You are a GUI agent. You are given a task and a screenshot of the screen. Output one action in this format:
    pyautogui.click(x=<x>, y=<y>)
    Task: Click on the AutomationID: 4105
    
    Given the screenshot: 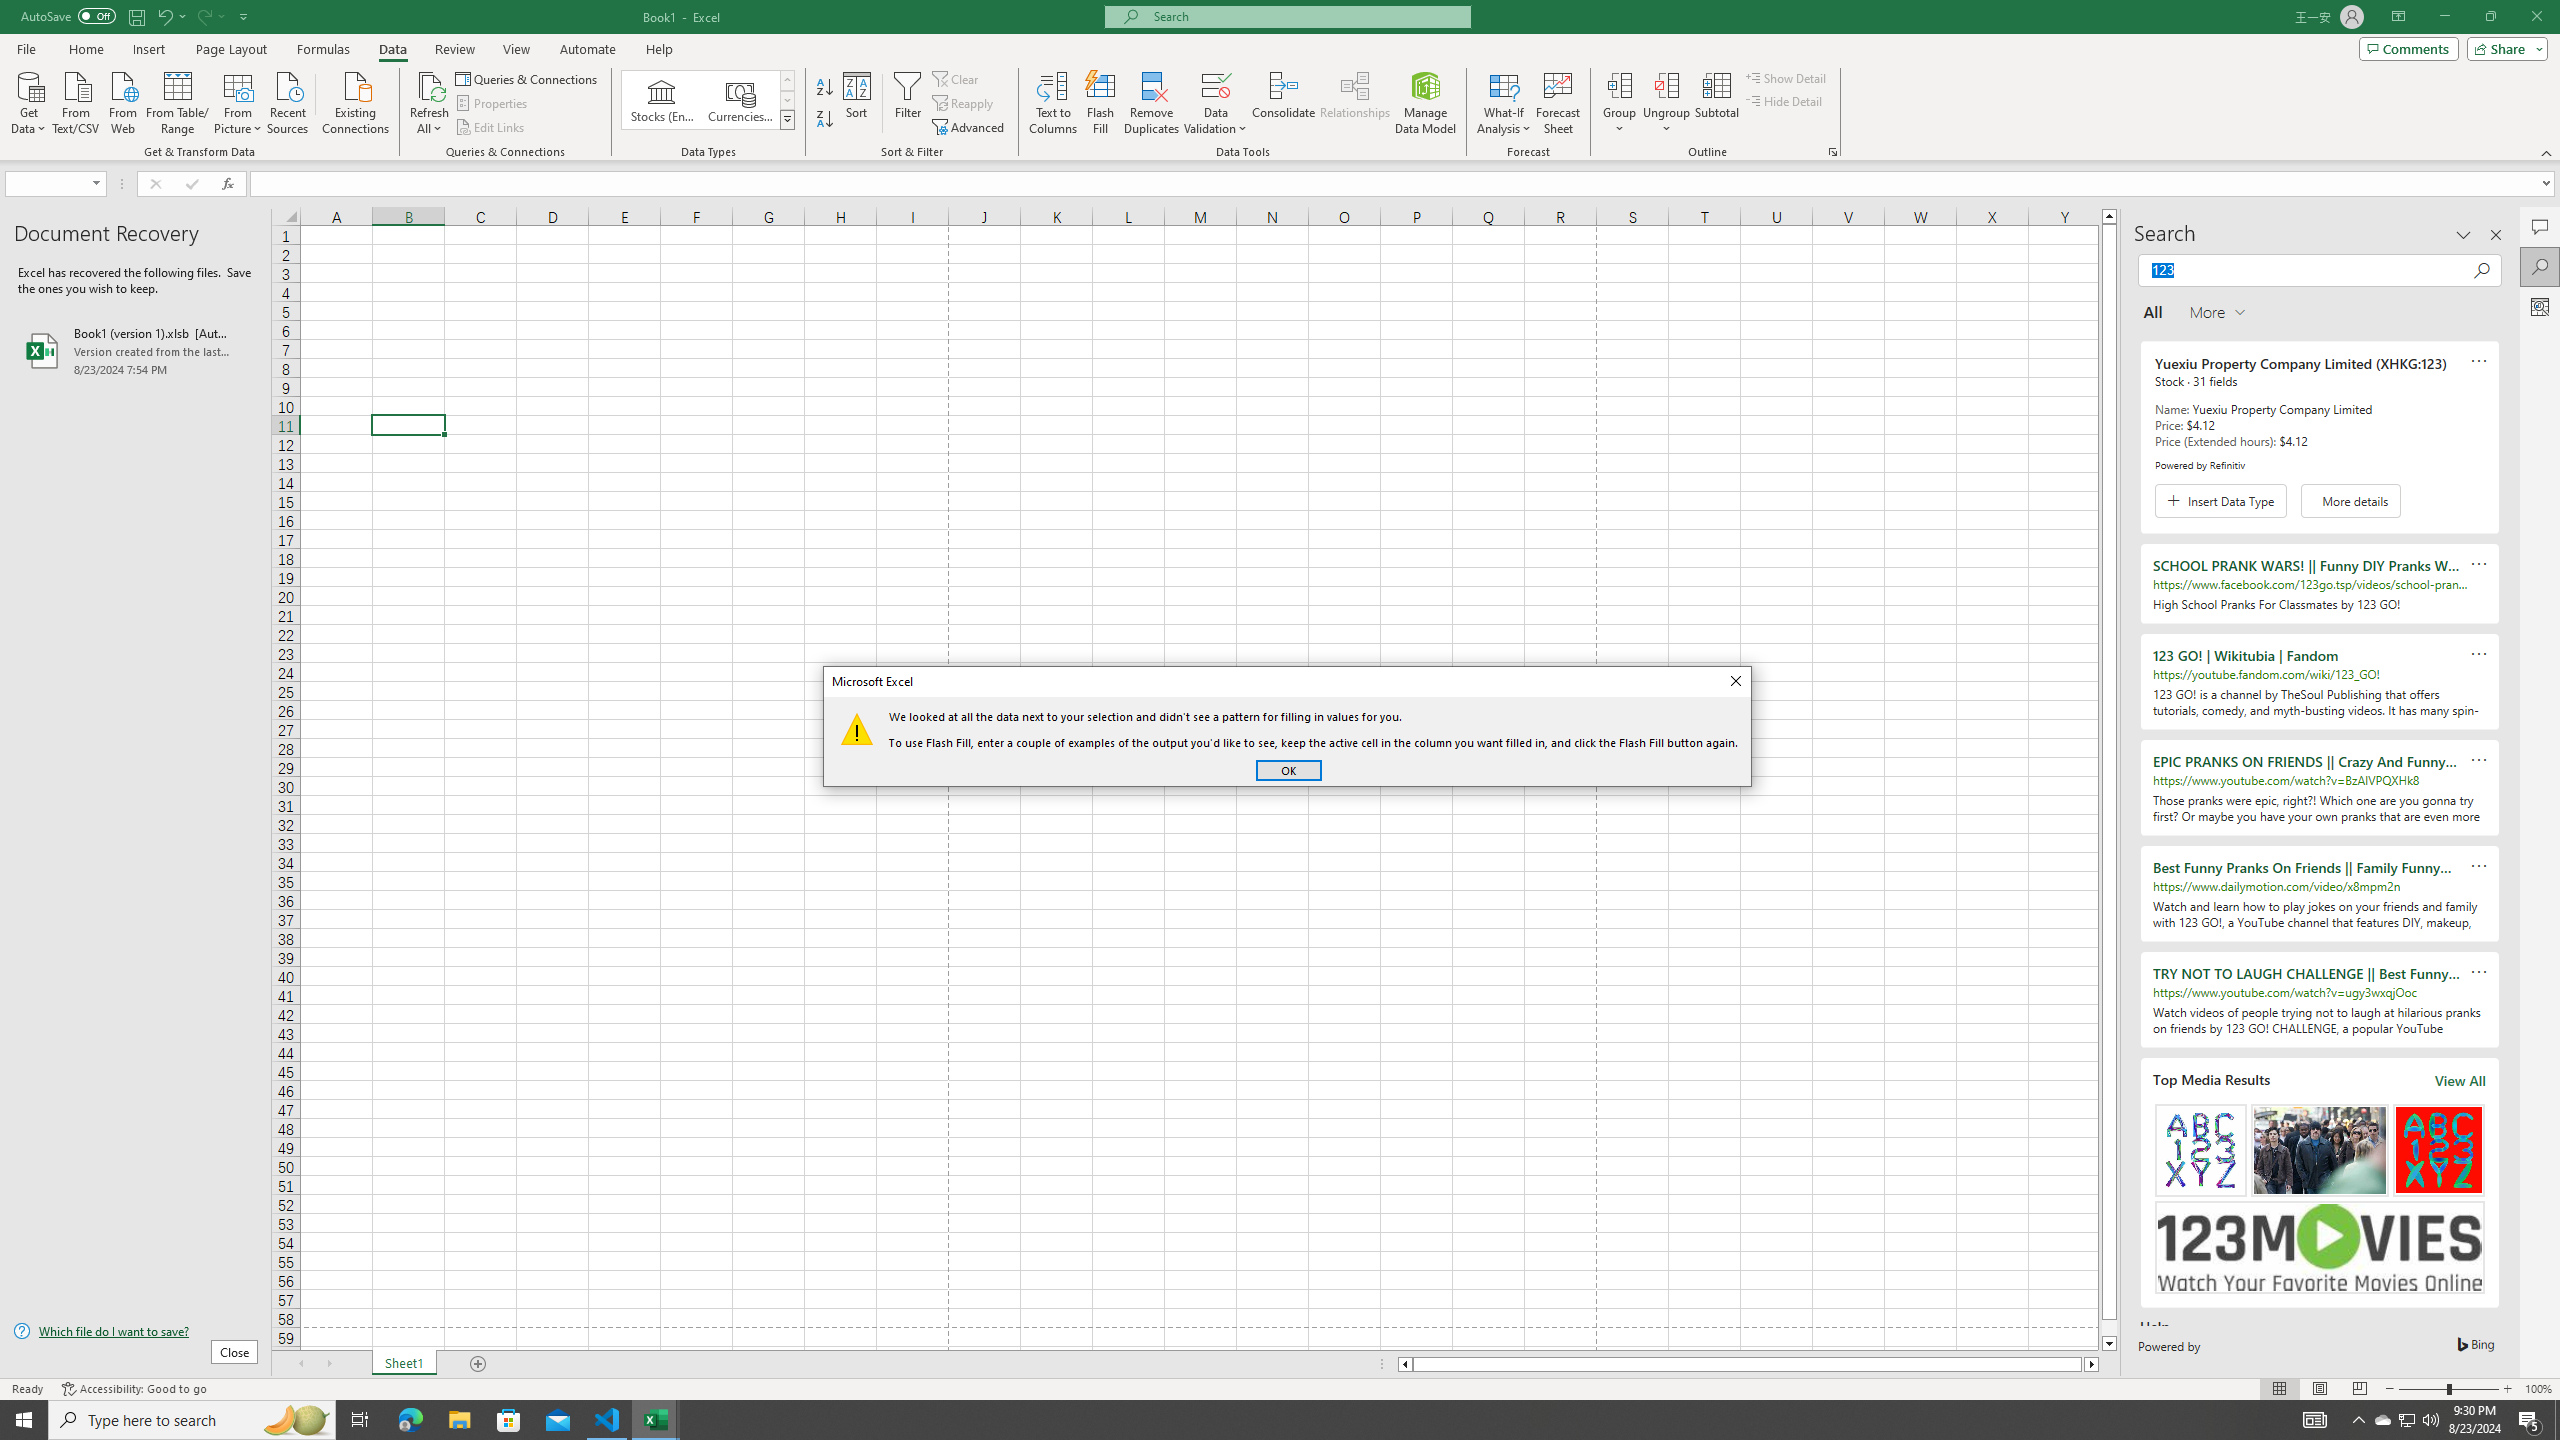 What is the action you would take?
    pyautogui.click(x=2315, y=1420)
    